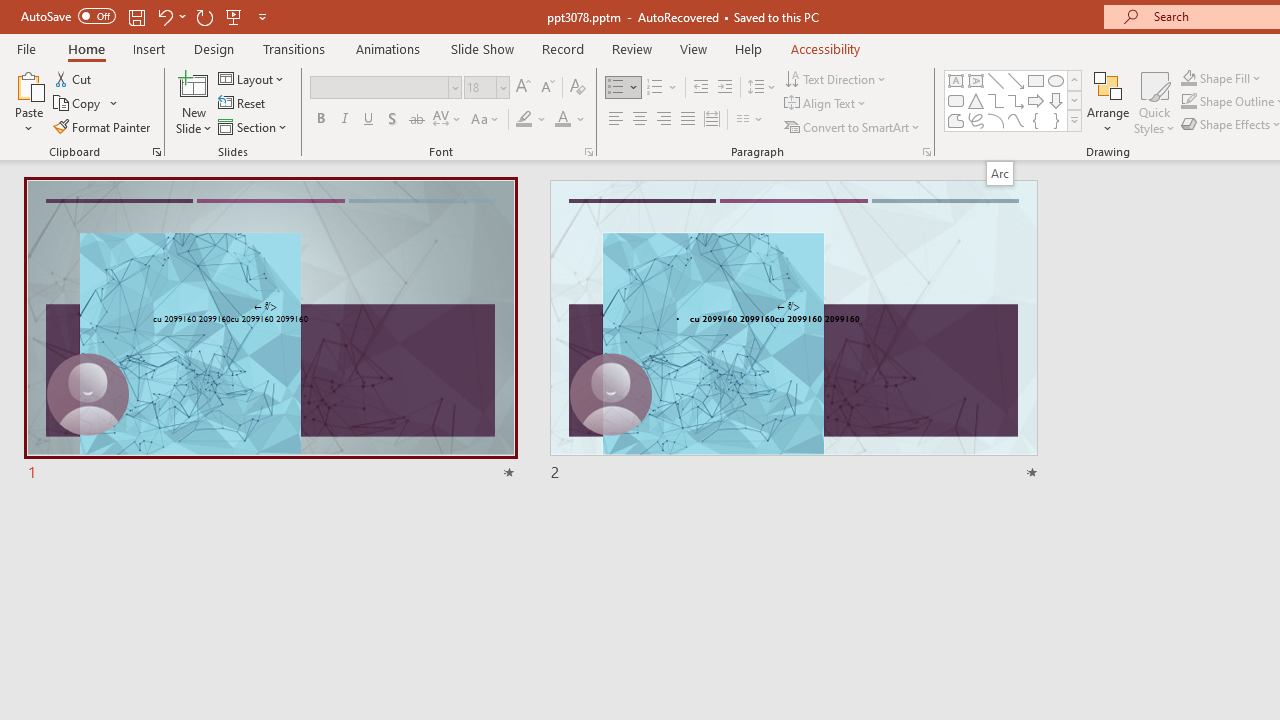 The width and height of the screenshot is (1280, 720). Describe the element at coordinates (588, 152) in the screenshot. I see `Font...` at that location.